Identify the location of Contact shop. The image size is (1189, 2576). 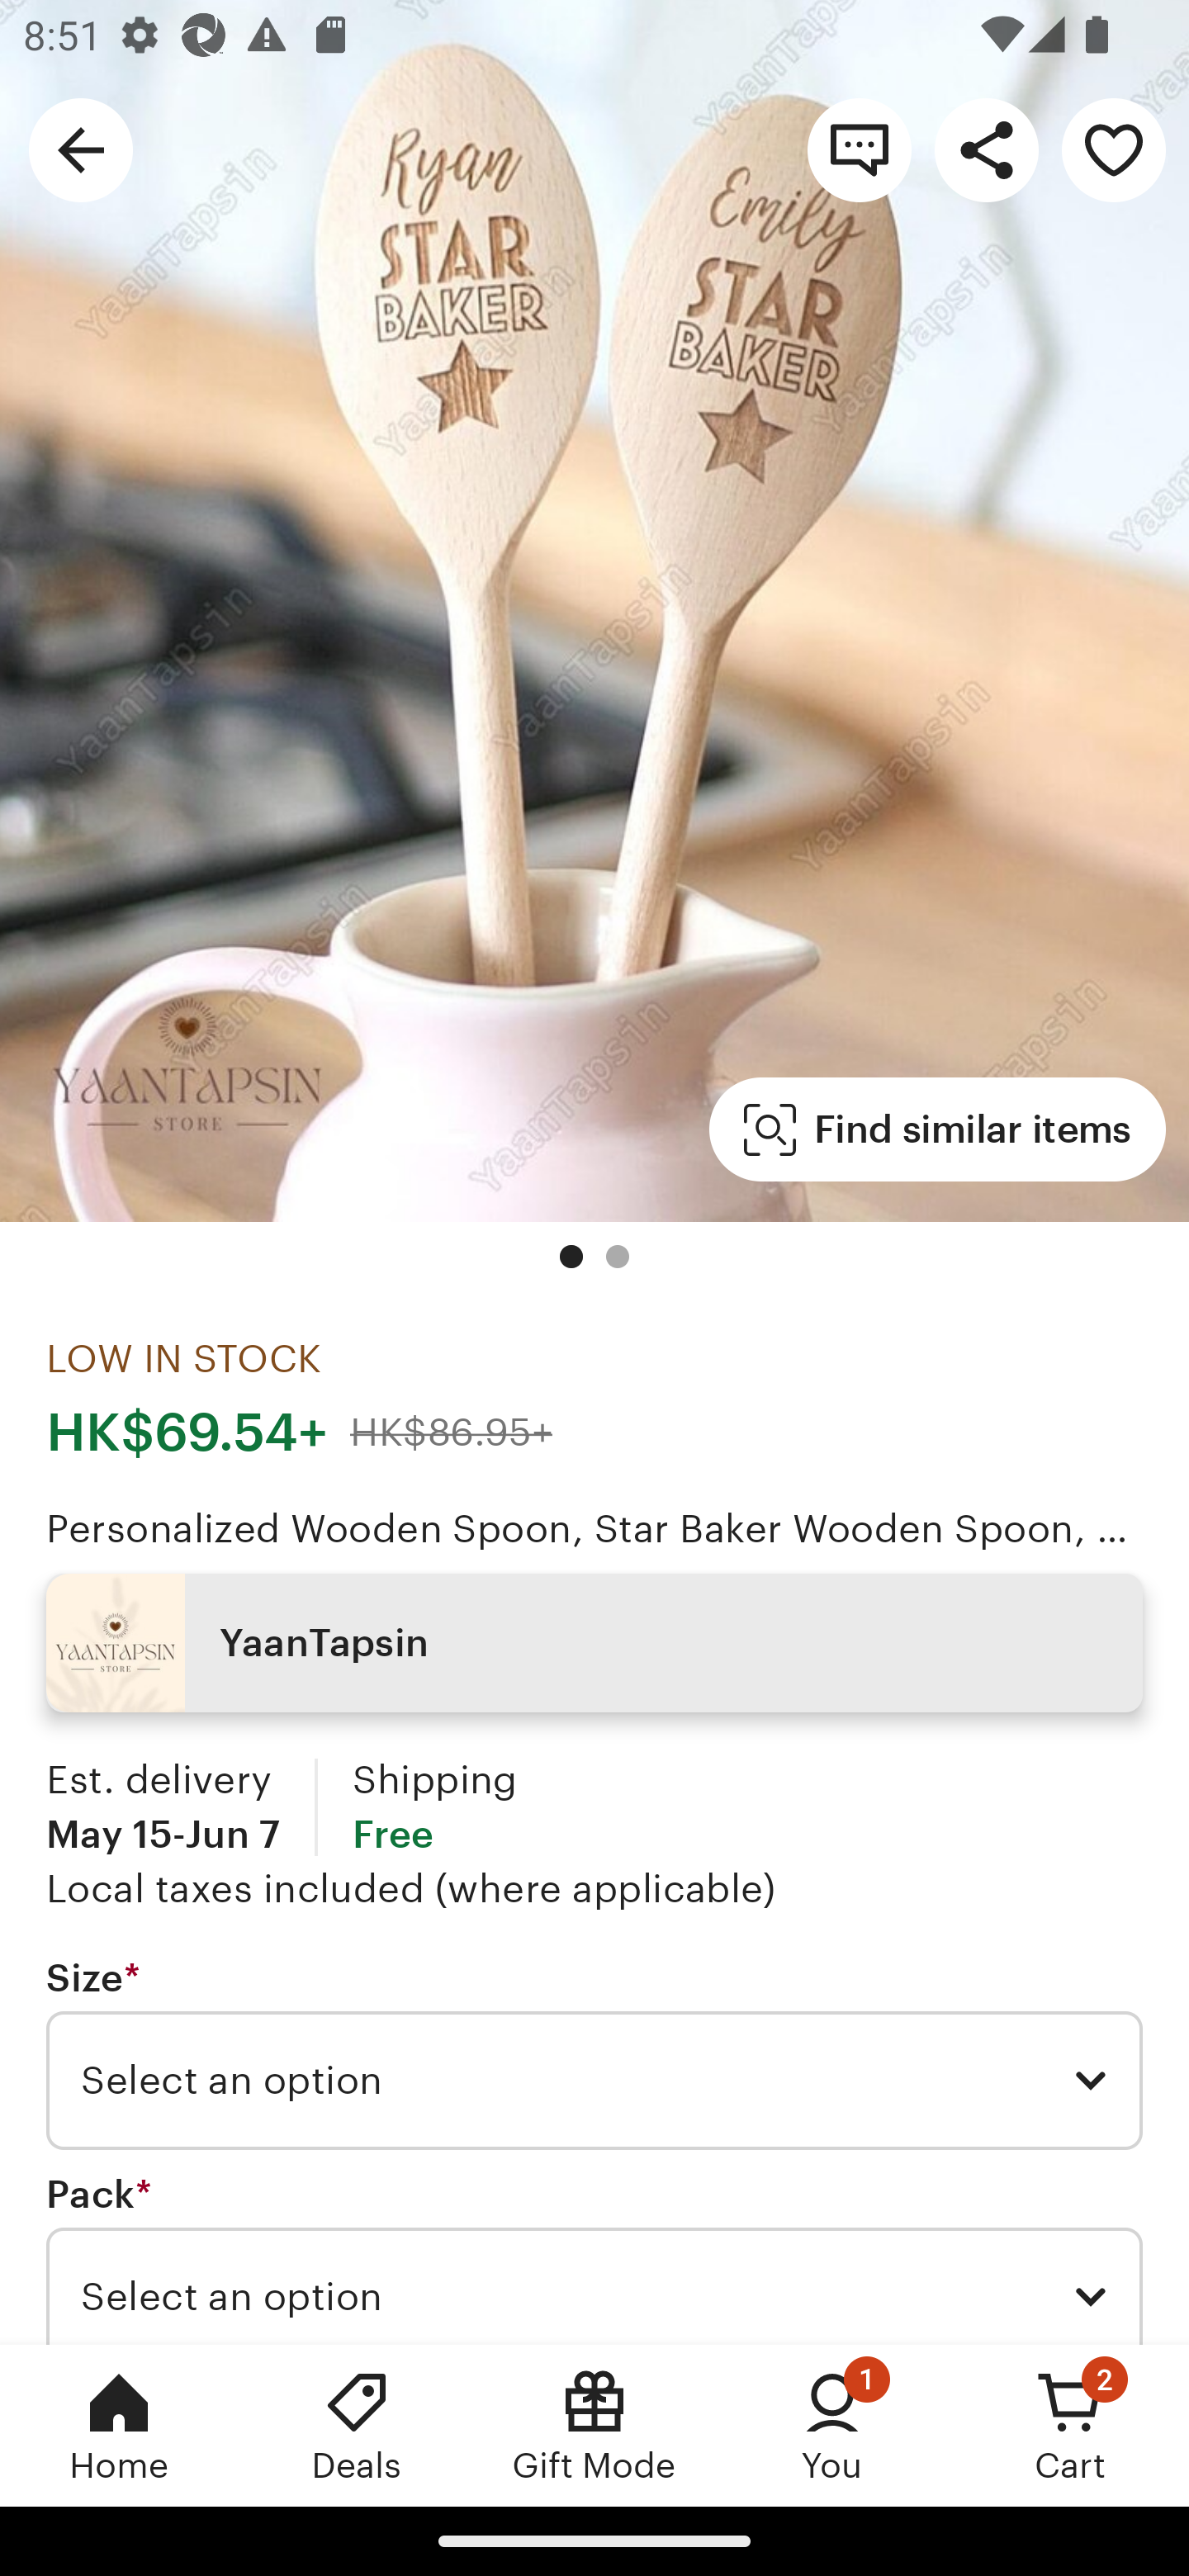
(859, 149).